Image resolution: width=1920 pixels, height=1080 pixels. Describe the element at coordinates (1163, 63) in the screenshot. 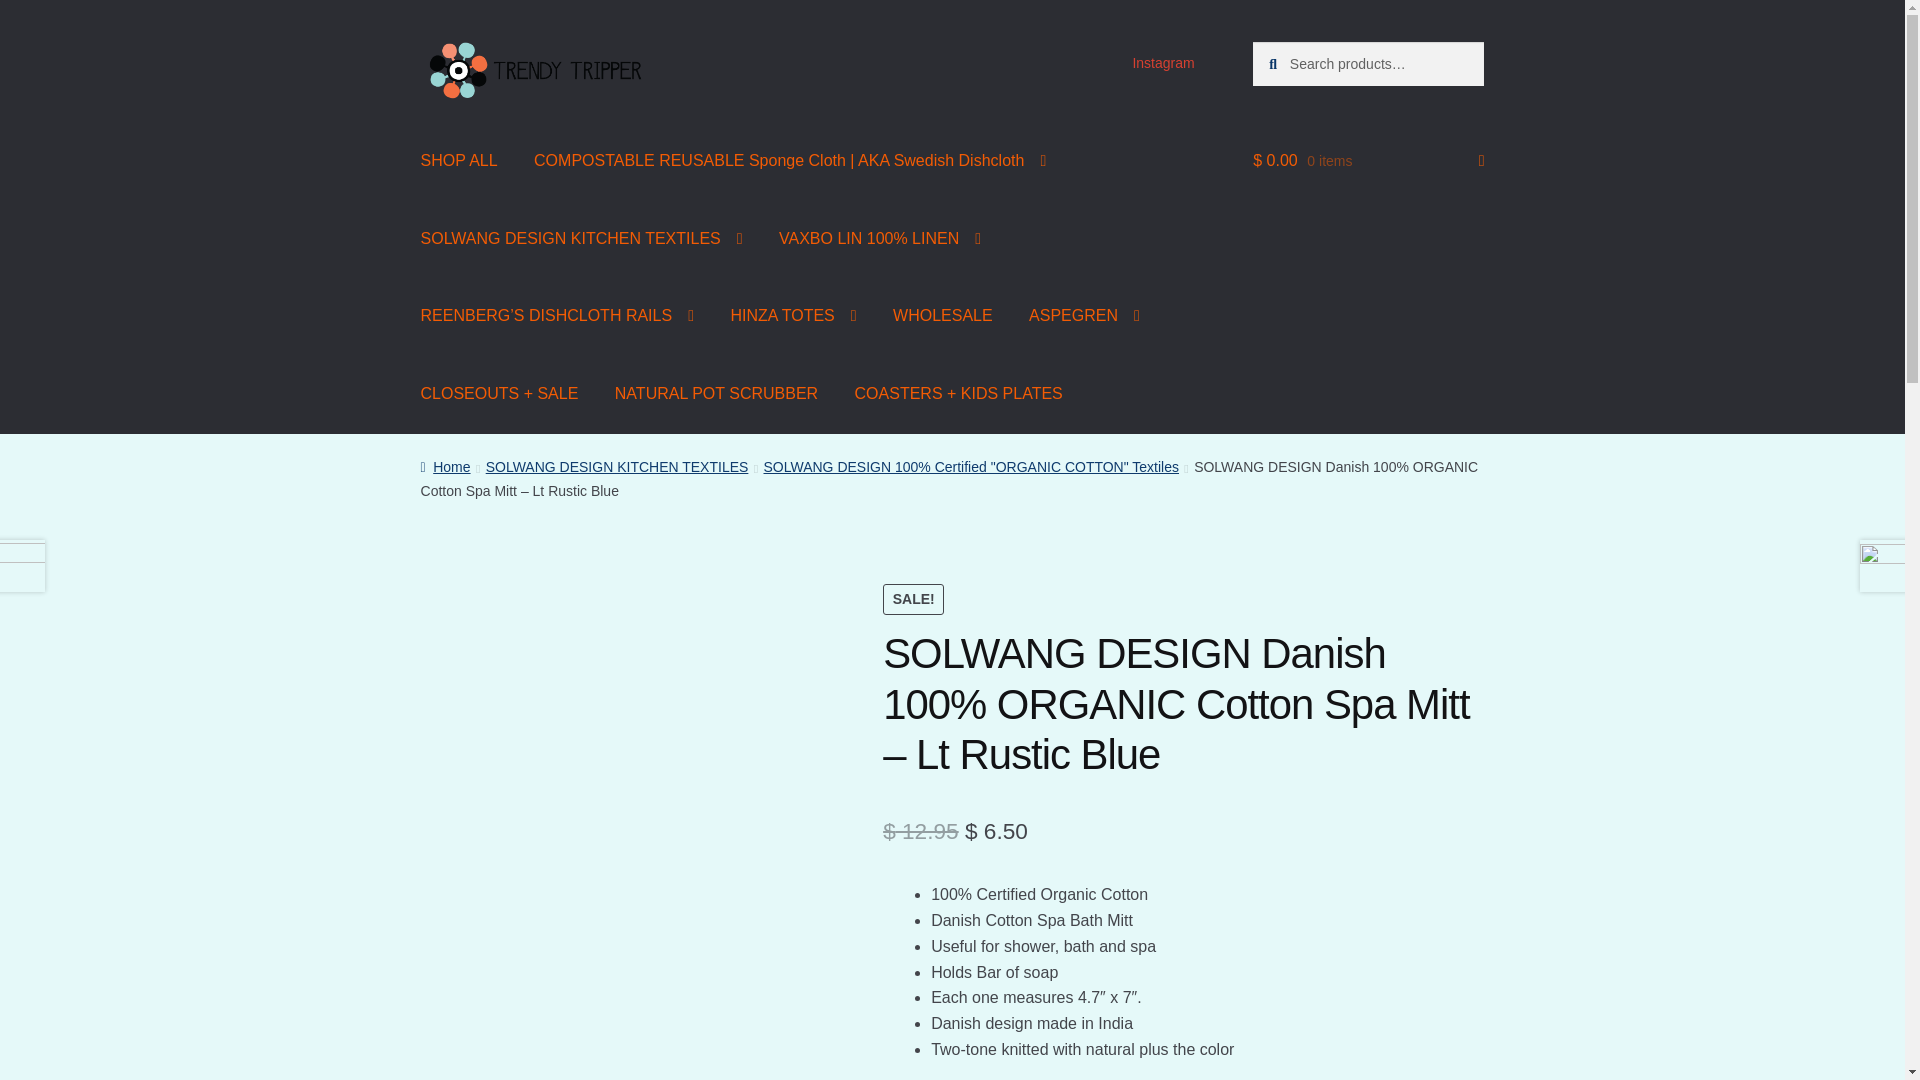

I see `Instagram` at that location.